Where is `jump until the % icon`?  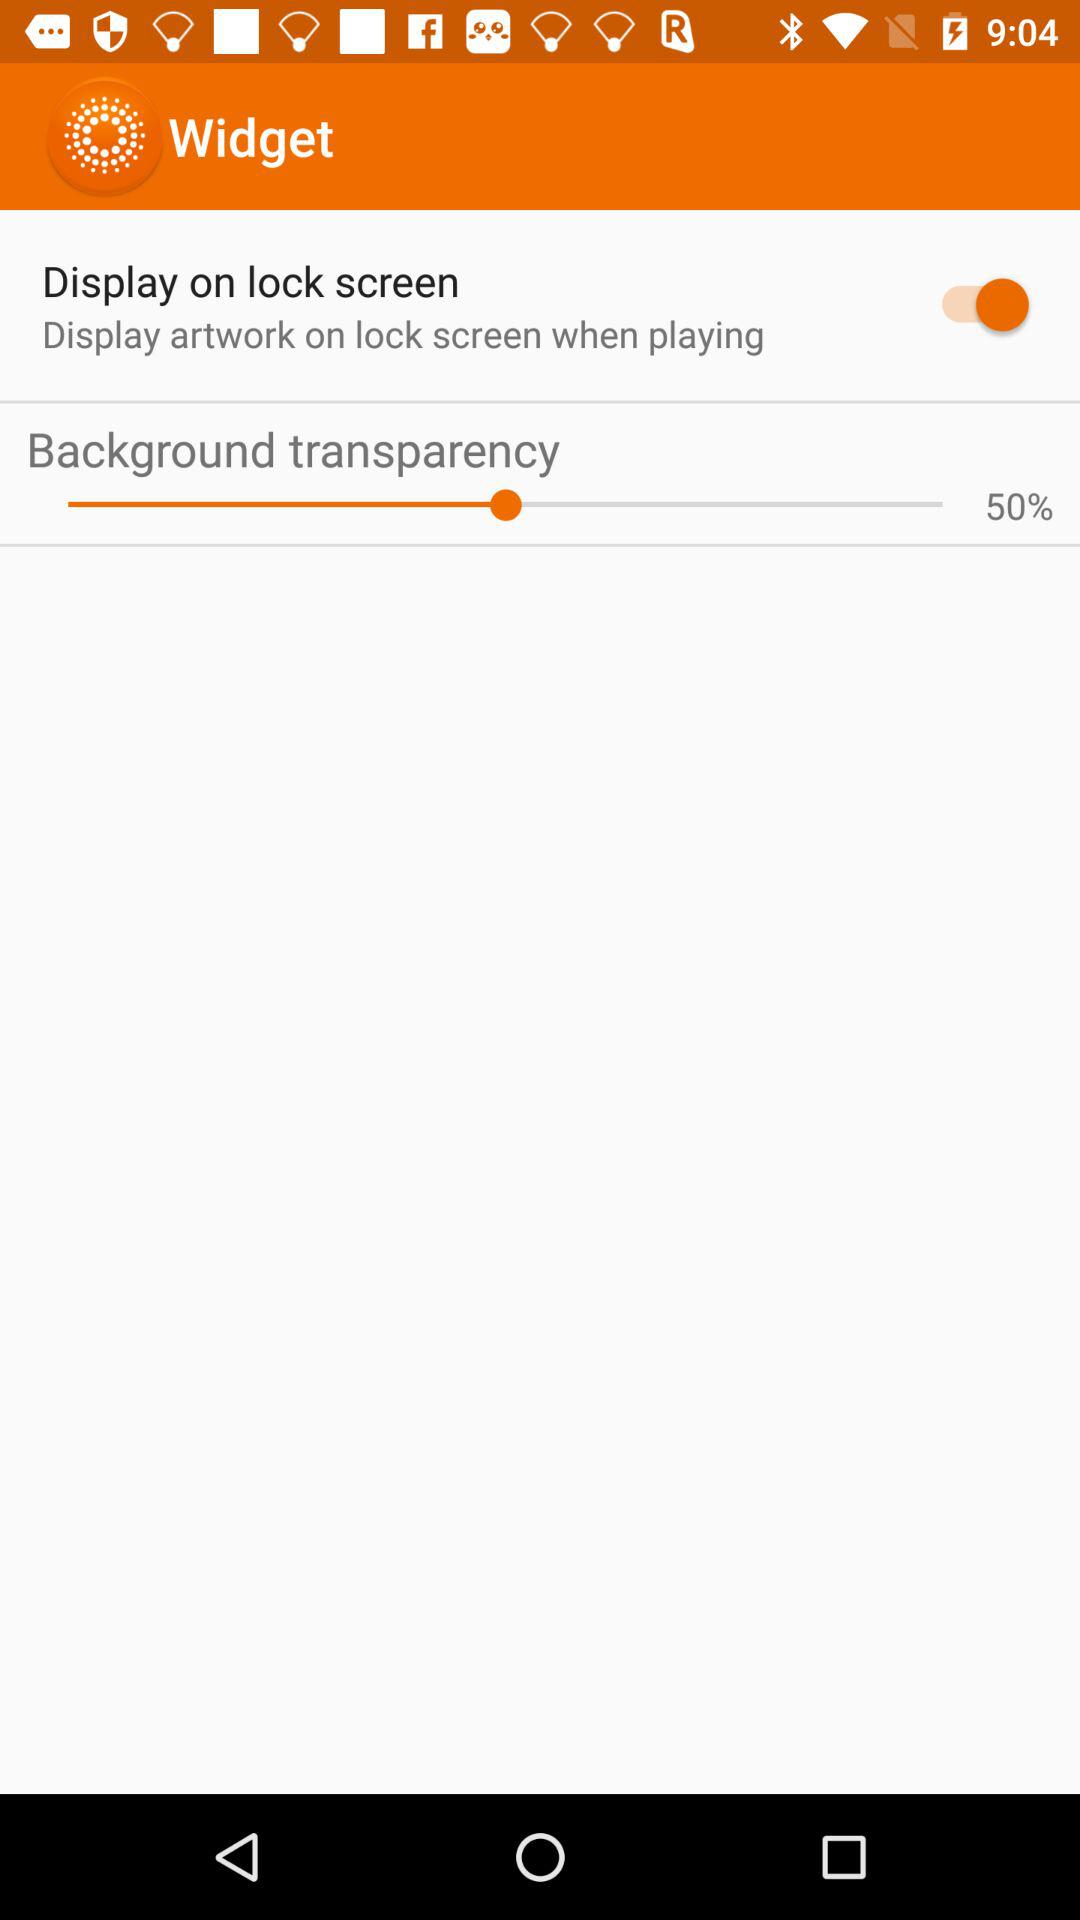 jump until the % icon is located at coordinates (1040, 505).